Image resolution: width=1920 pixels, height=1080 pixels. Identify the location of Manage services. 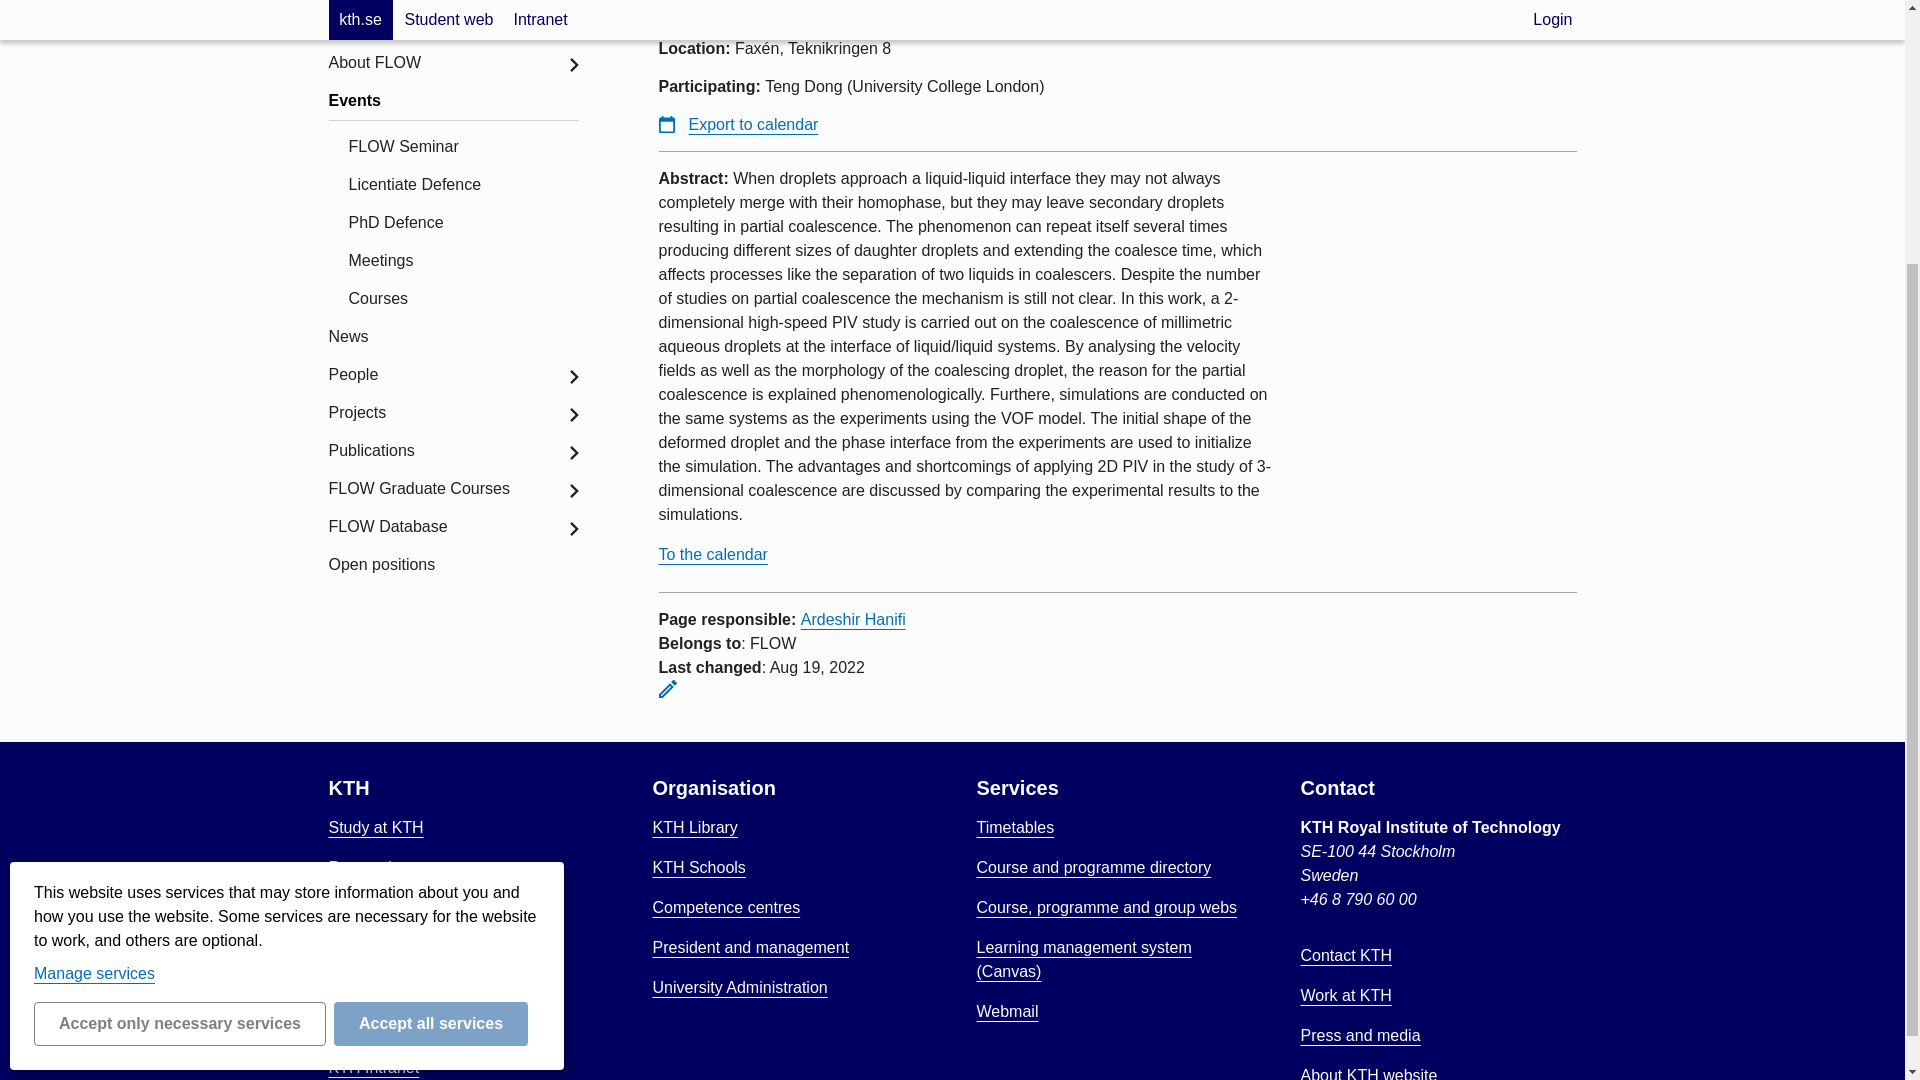
(94, 624).